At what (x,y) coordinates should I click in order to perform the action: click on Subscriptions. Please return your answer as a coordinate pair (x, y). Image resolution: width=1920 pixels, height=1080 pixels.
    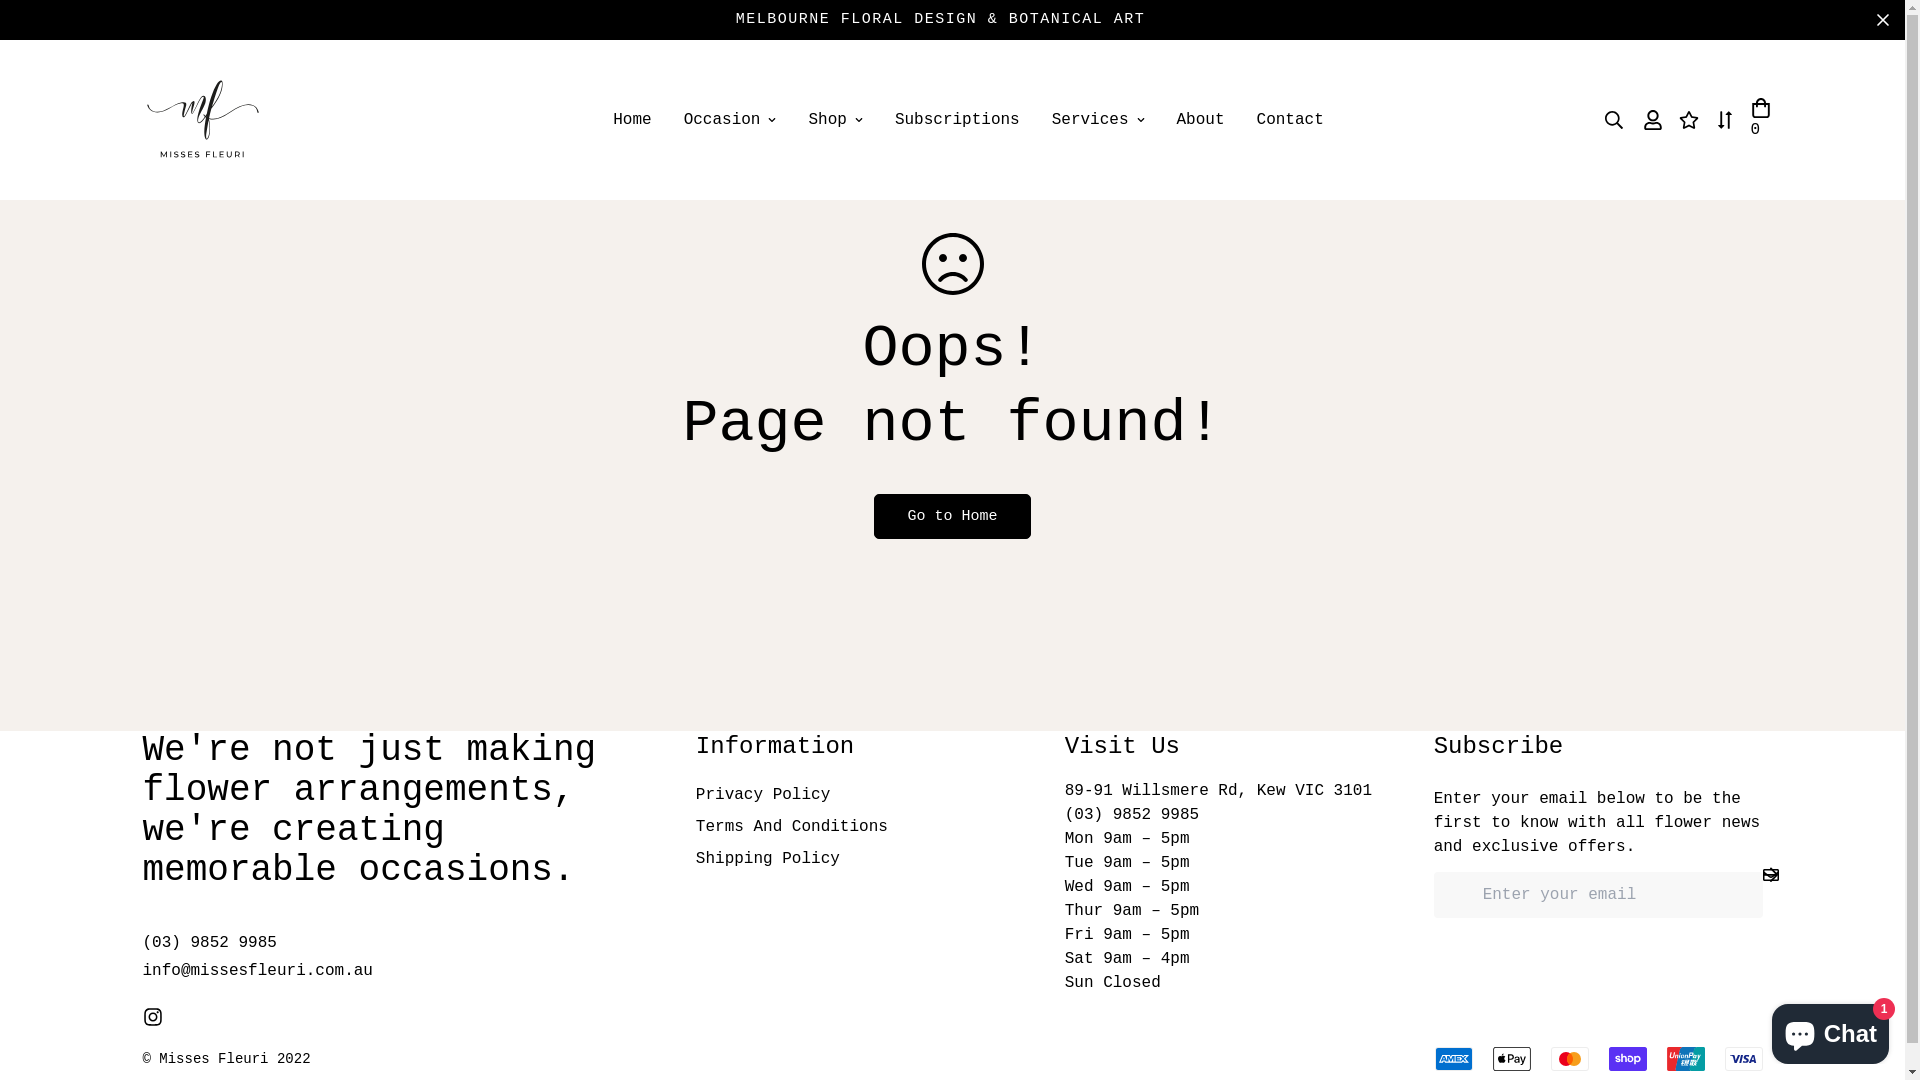
    Looking at the image, I should click on (958, 120).